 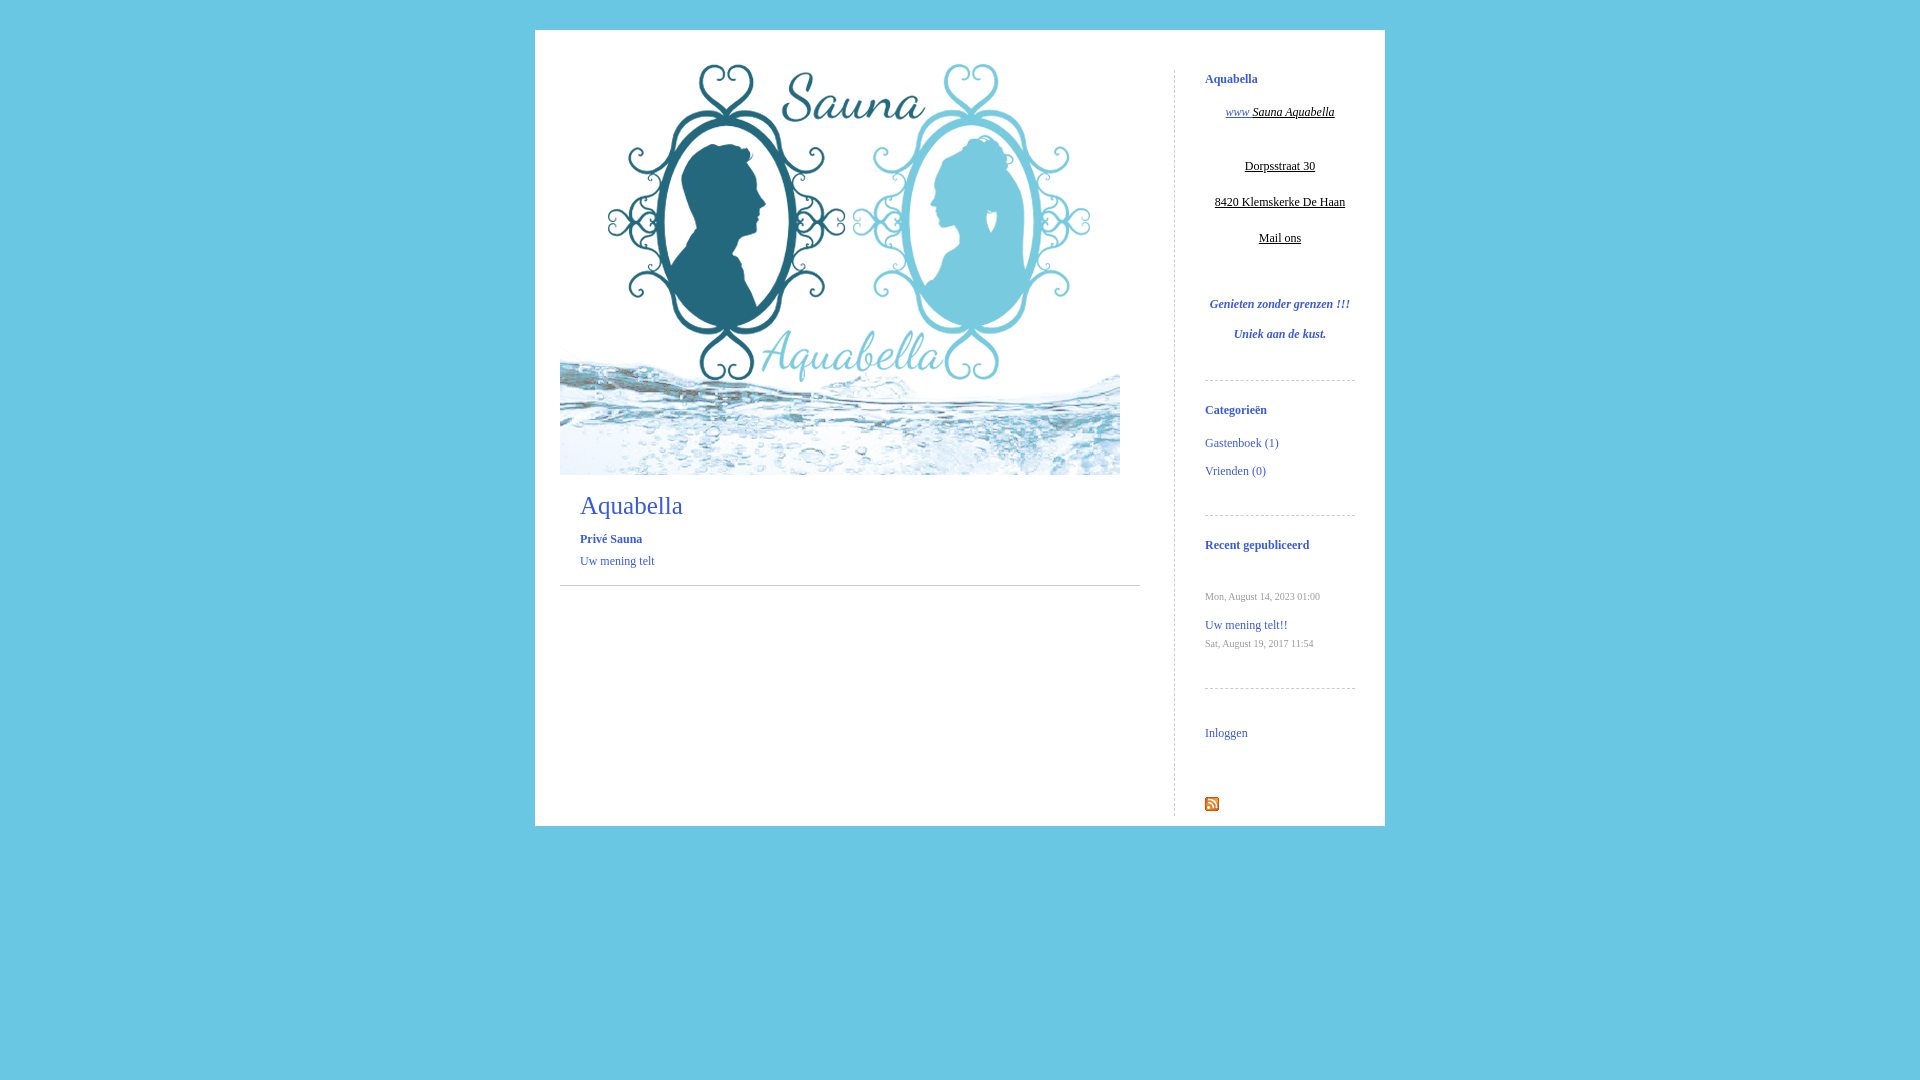 I want to click on Gastenboek (1), so click(x=1242, y=443).